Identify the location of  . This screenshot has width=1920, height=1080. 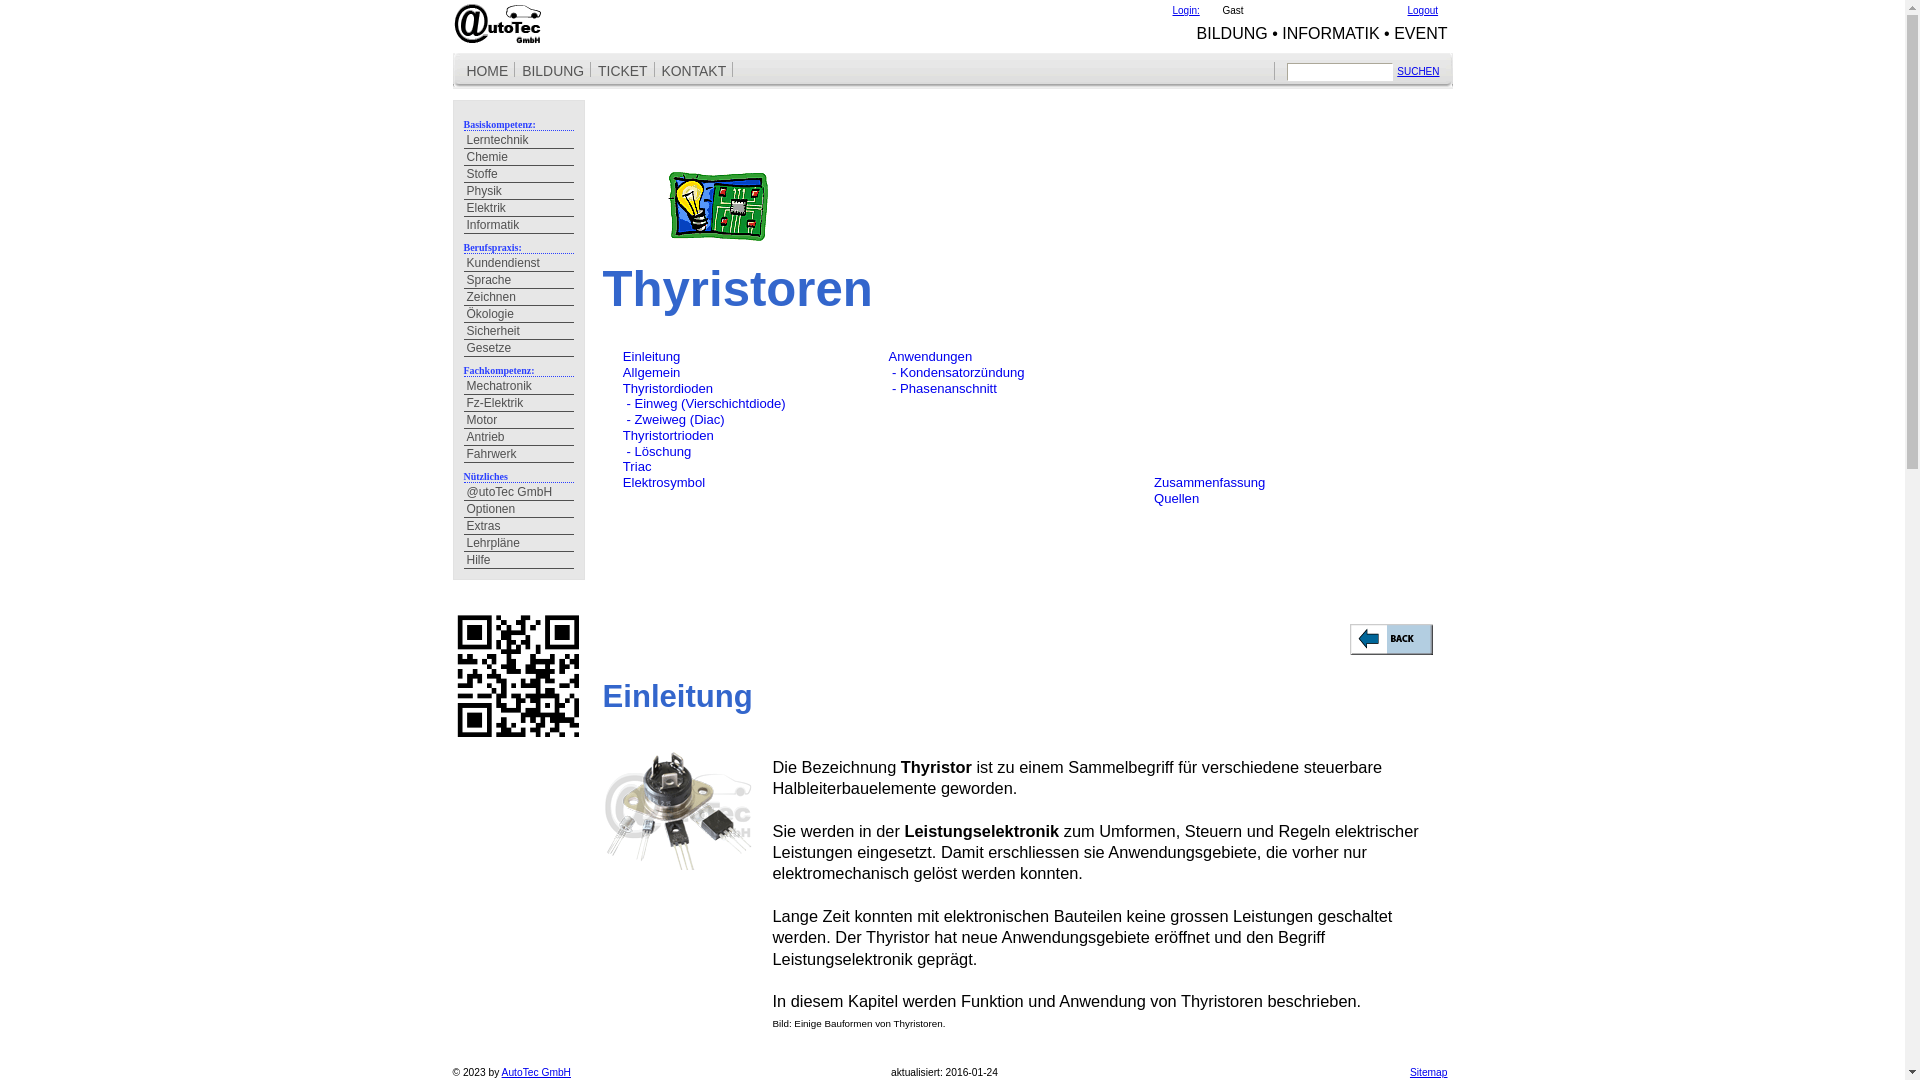
(604, 90).